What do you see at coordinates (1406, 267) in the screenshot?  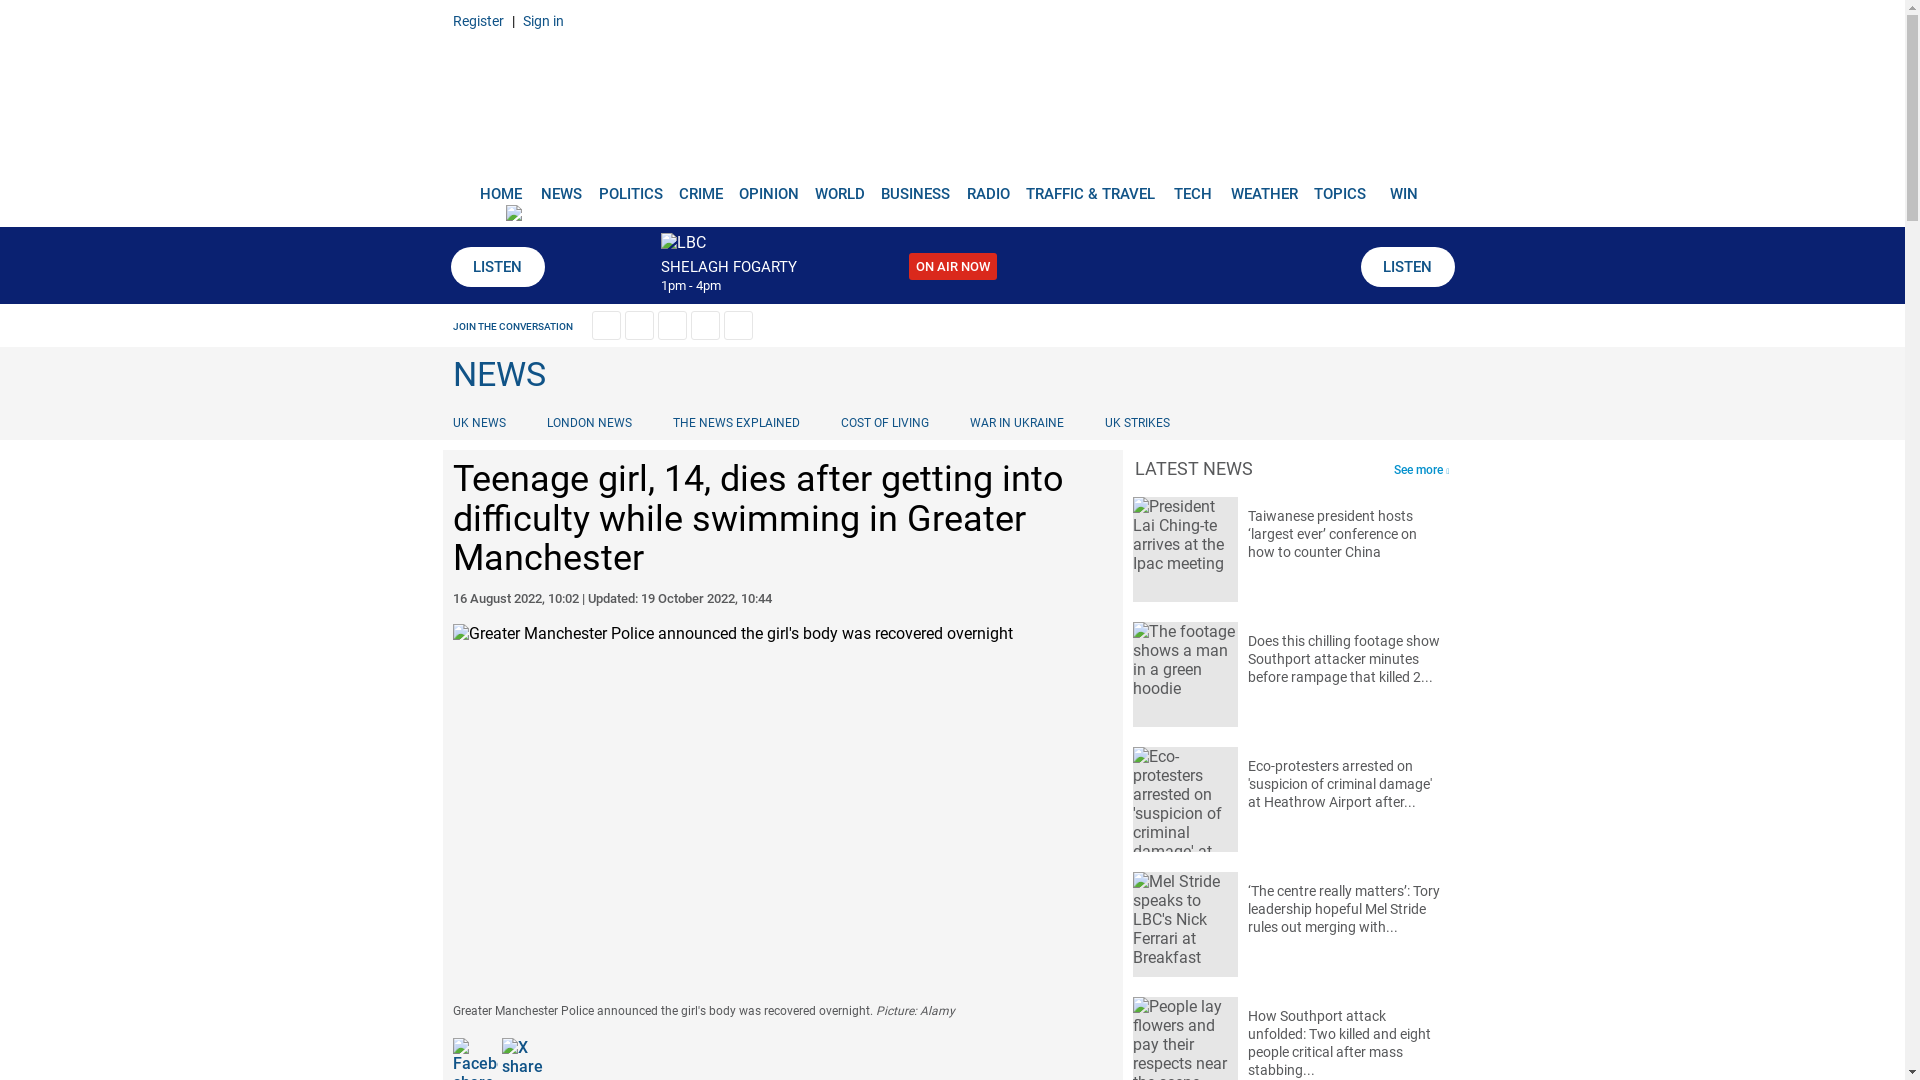 I see `LISTEN` at bounding box center [1406, 267].